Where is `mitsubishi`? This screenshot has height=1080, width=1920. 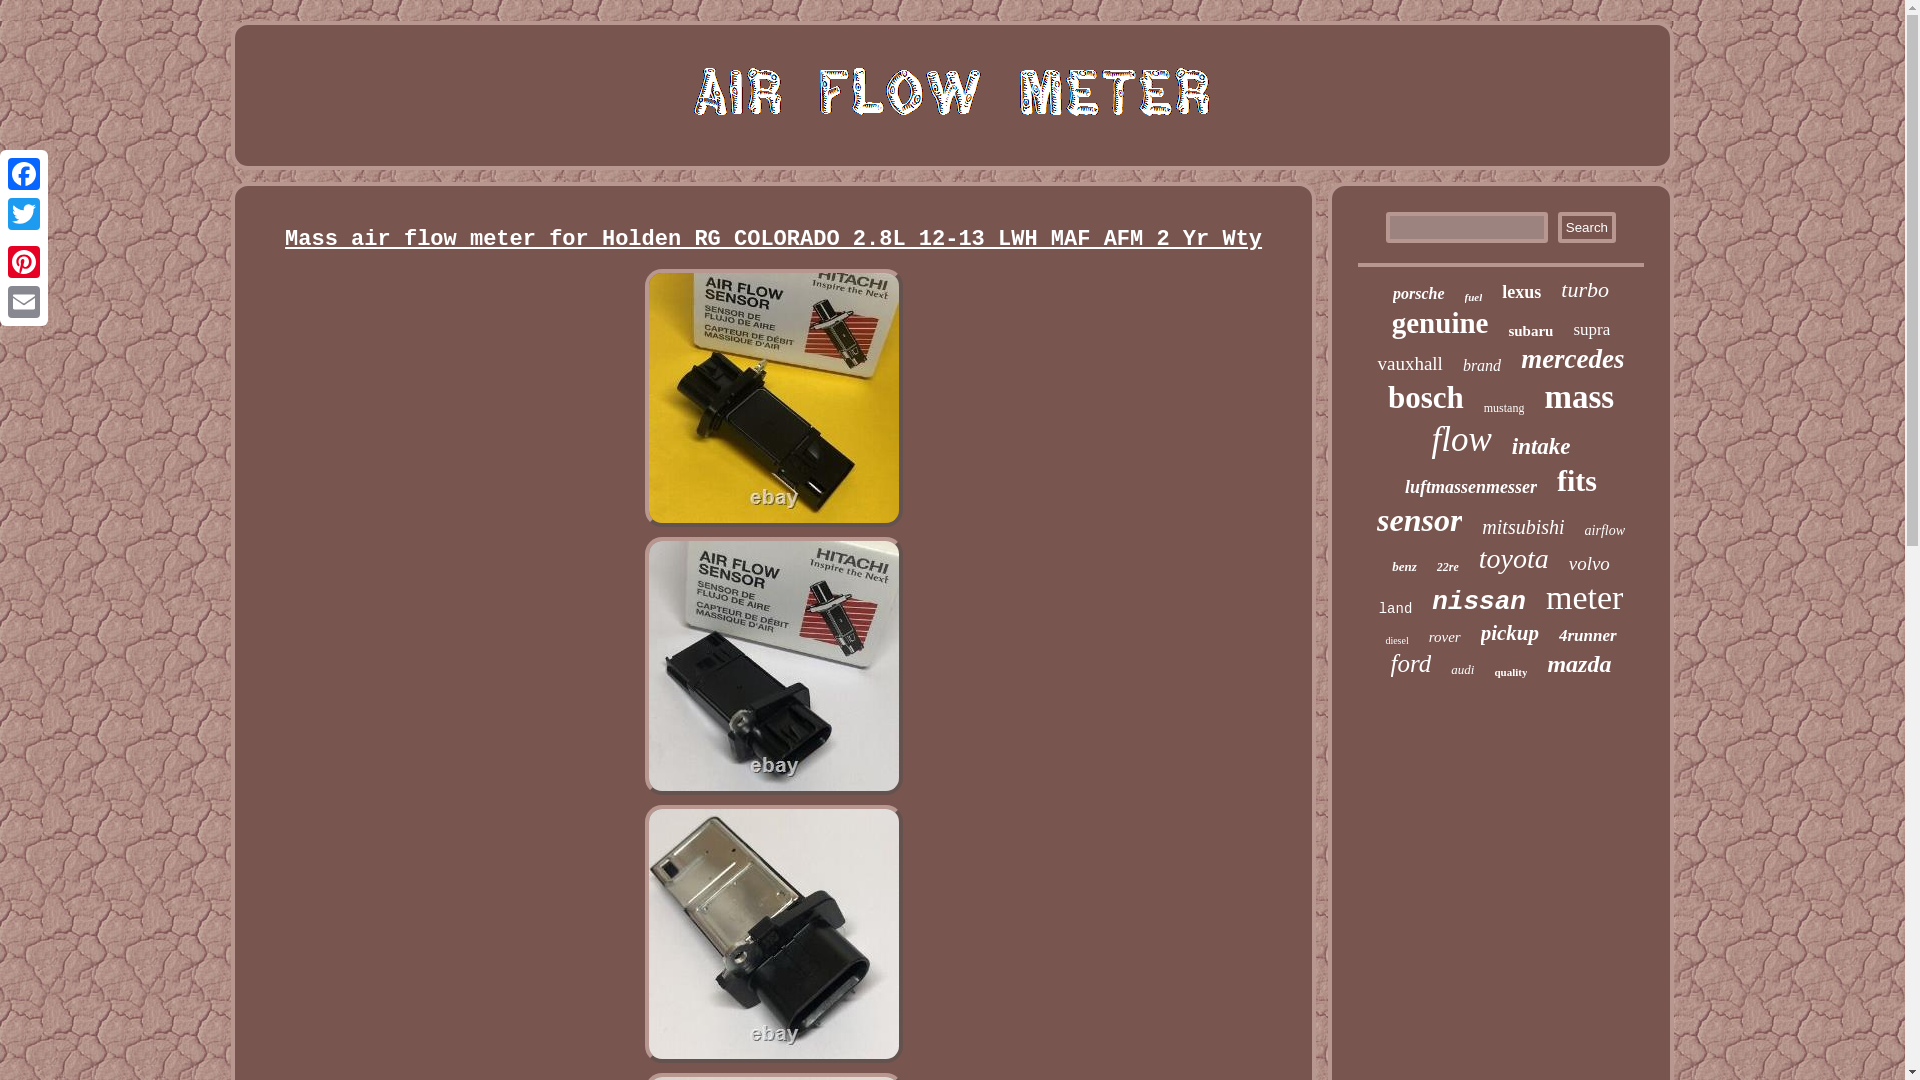 mitsubishi is located at coordinates (1523, 527).